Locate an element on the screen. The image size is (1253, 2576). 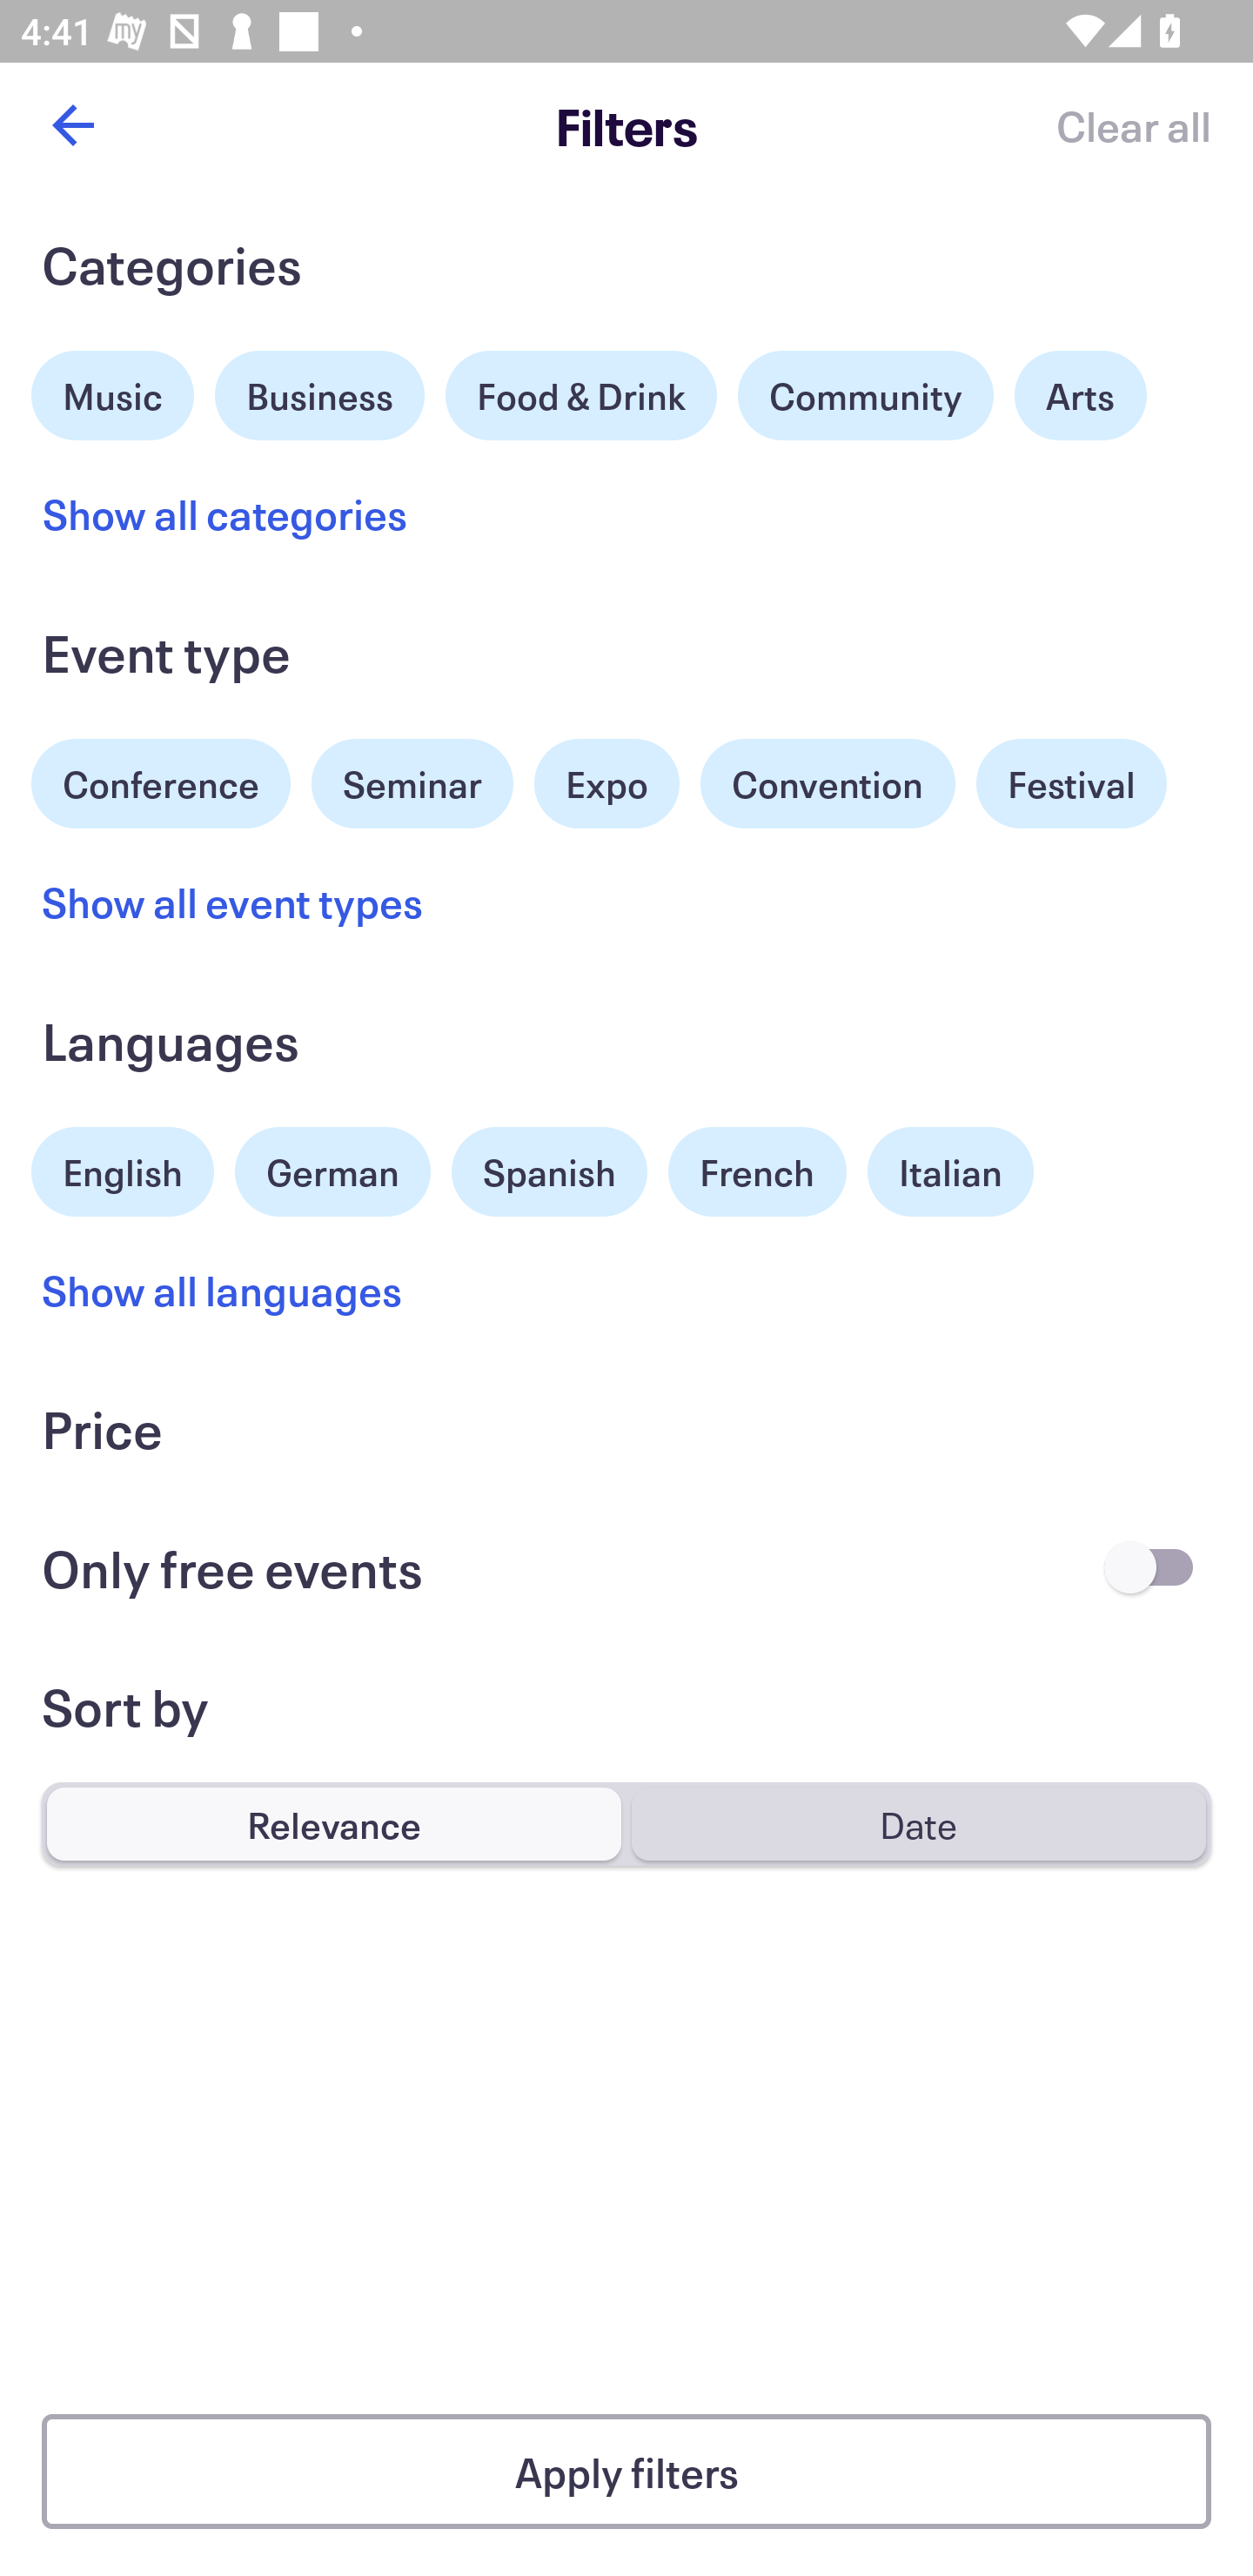
Festival is located at coordinates (1070, 783).